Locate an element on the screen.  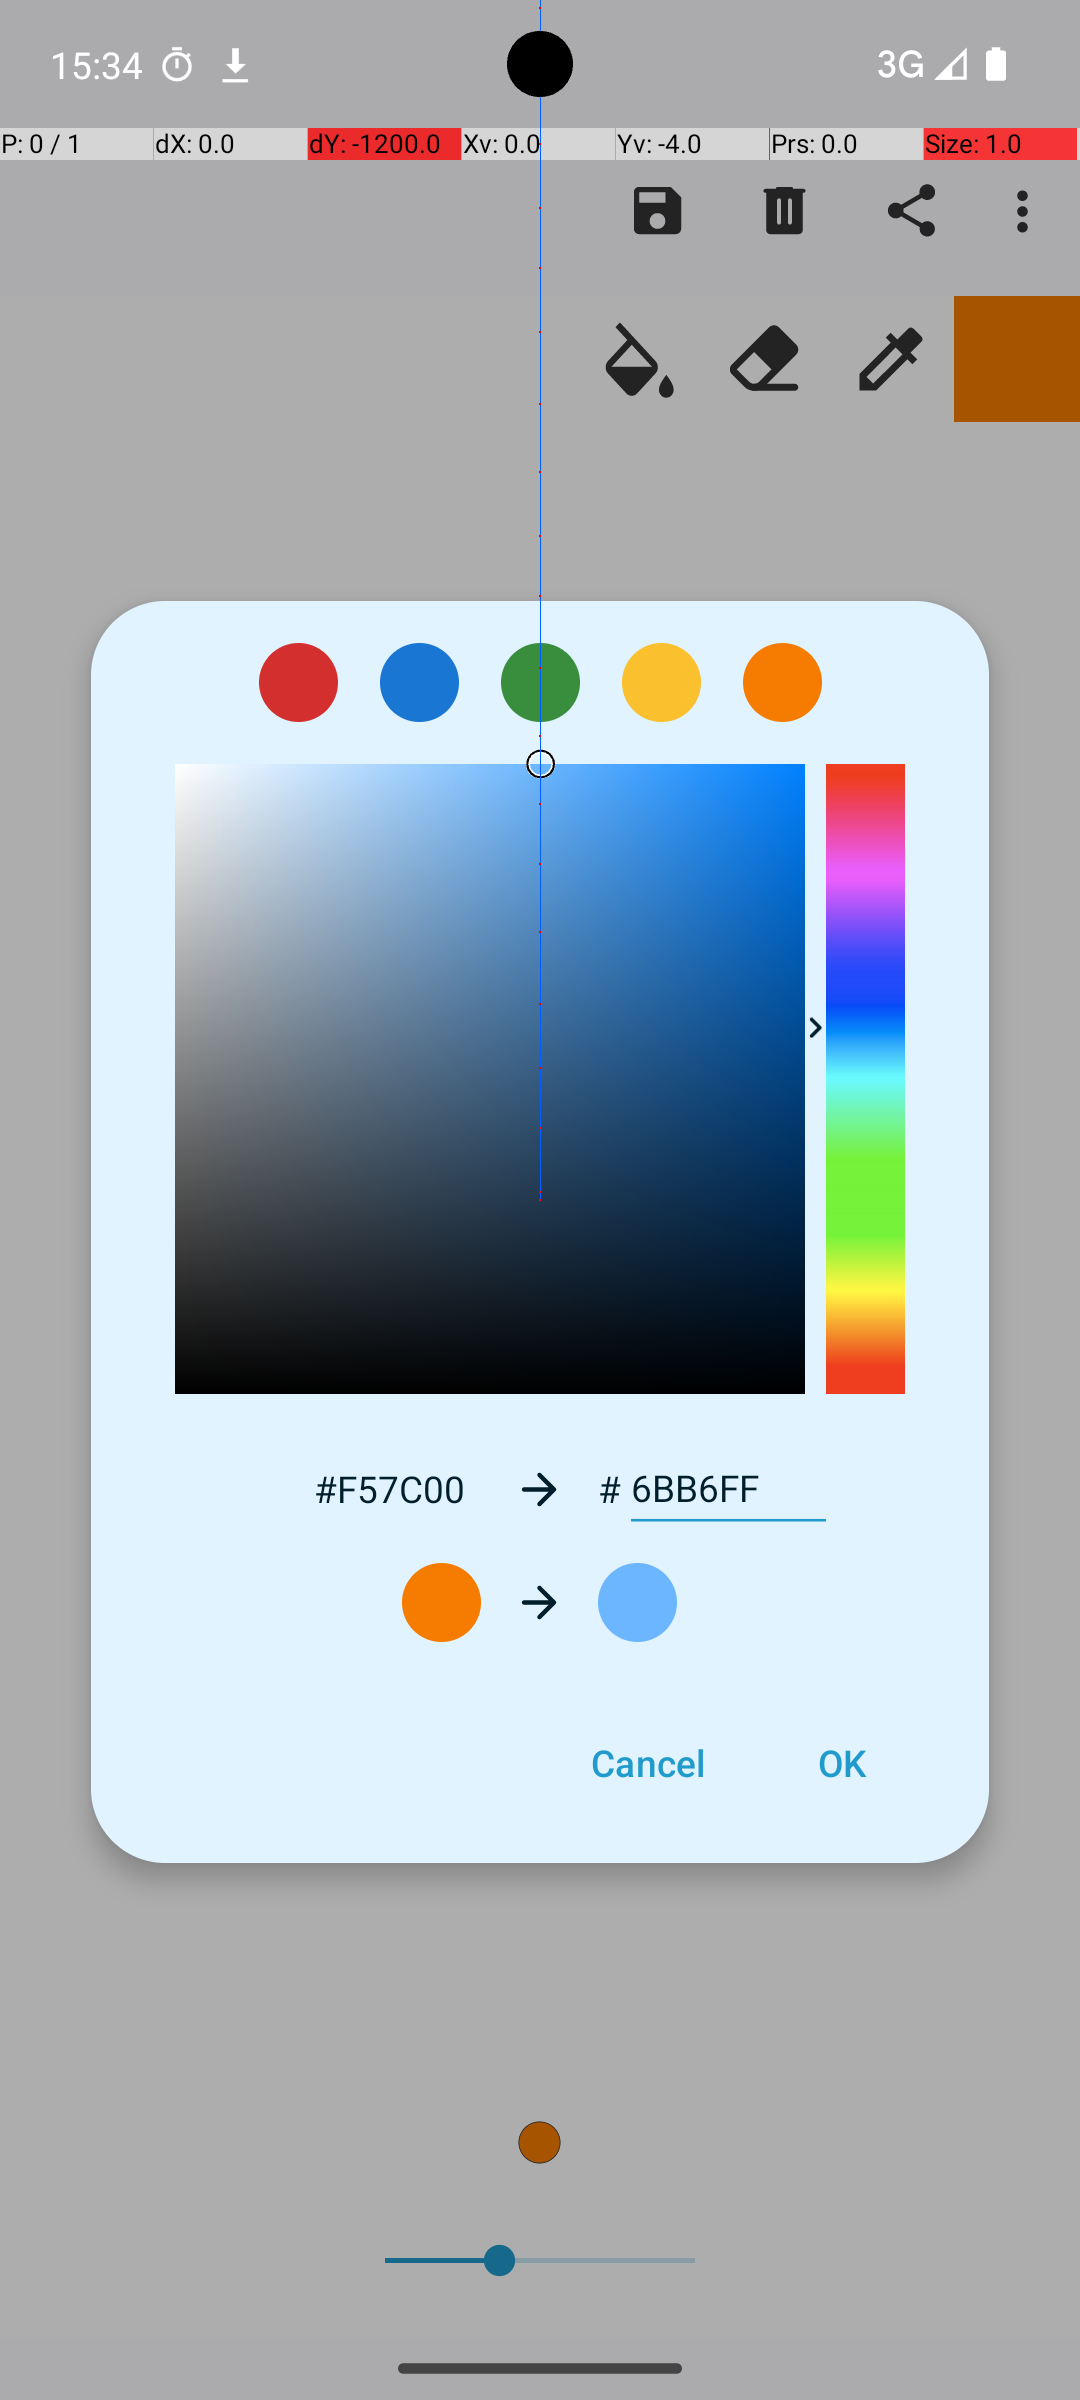
6BB6FF is located at coordinates (728, 1489).